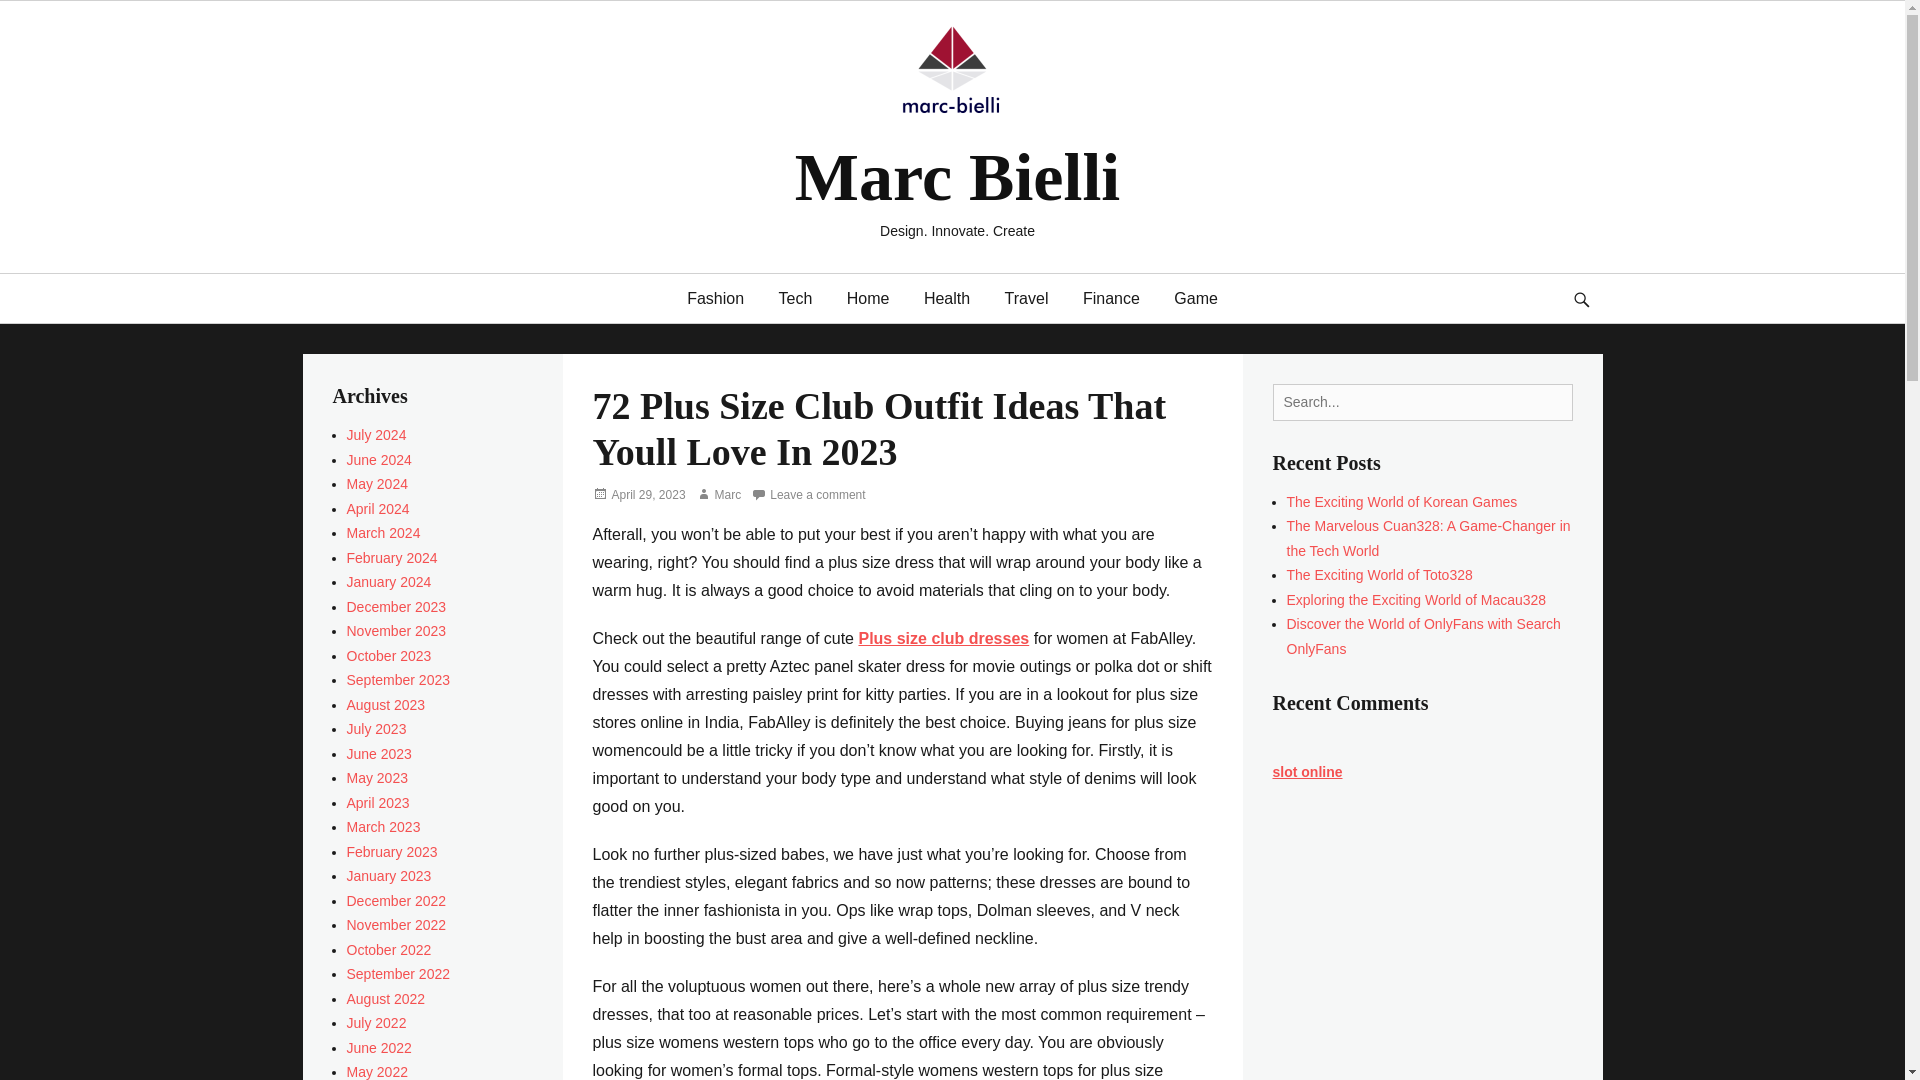 The width and height of the screenshot is (1920, 1080). What do you see at coordinates (378, 460) in the screenshot?
I see `June 2024` at bounding box center [378, 460].